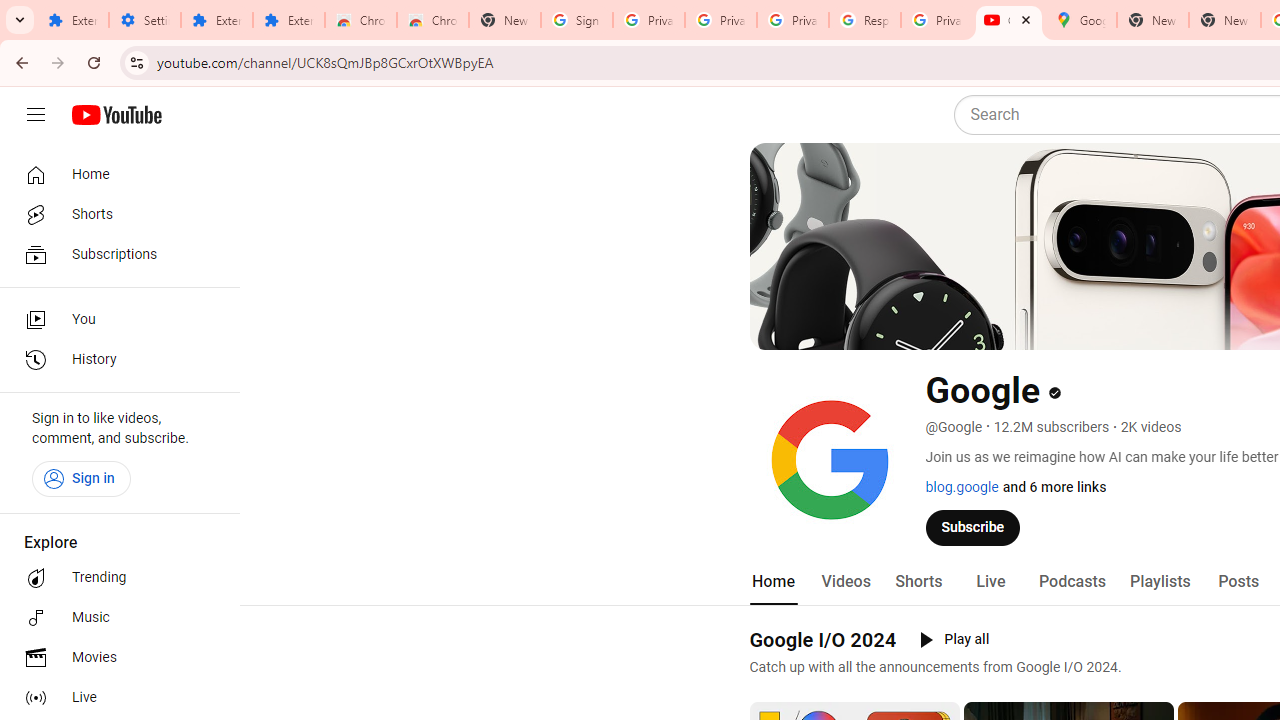 This screenshot has width=1280, height=720. Describe the element at coordinates (1224, 20) in the screenshot. I see `New Tab` at that location.